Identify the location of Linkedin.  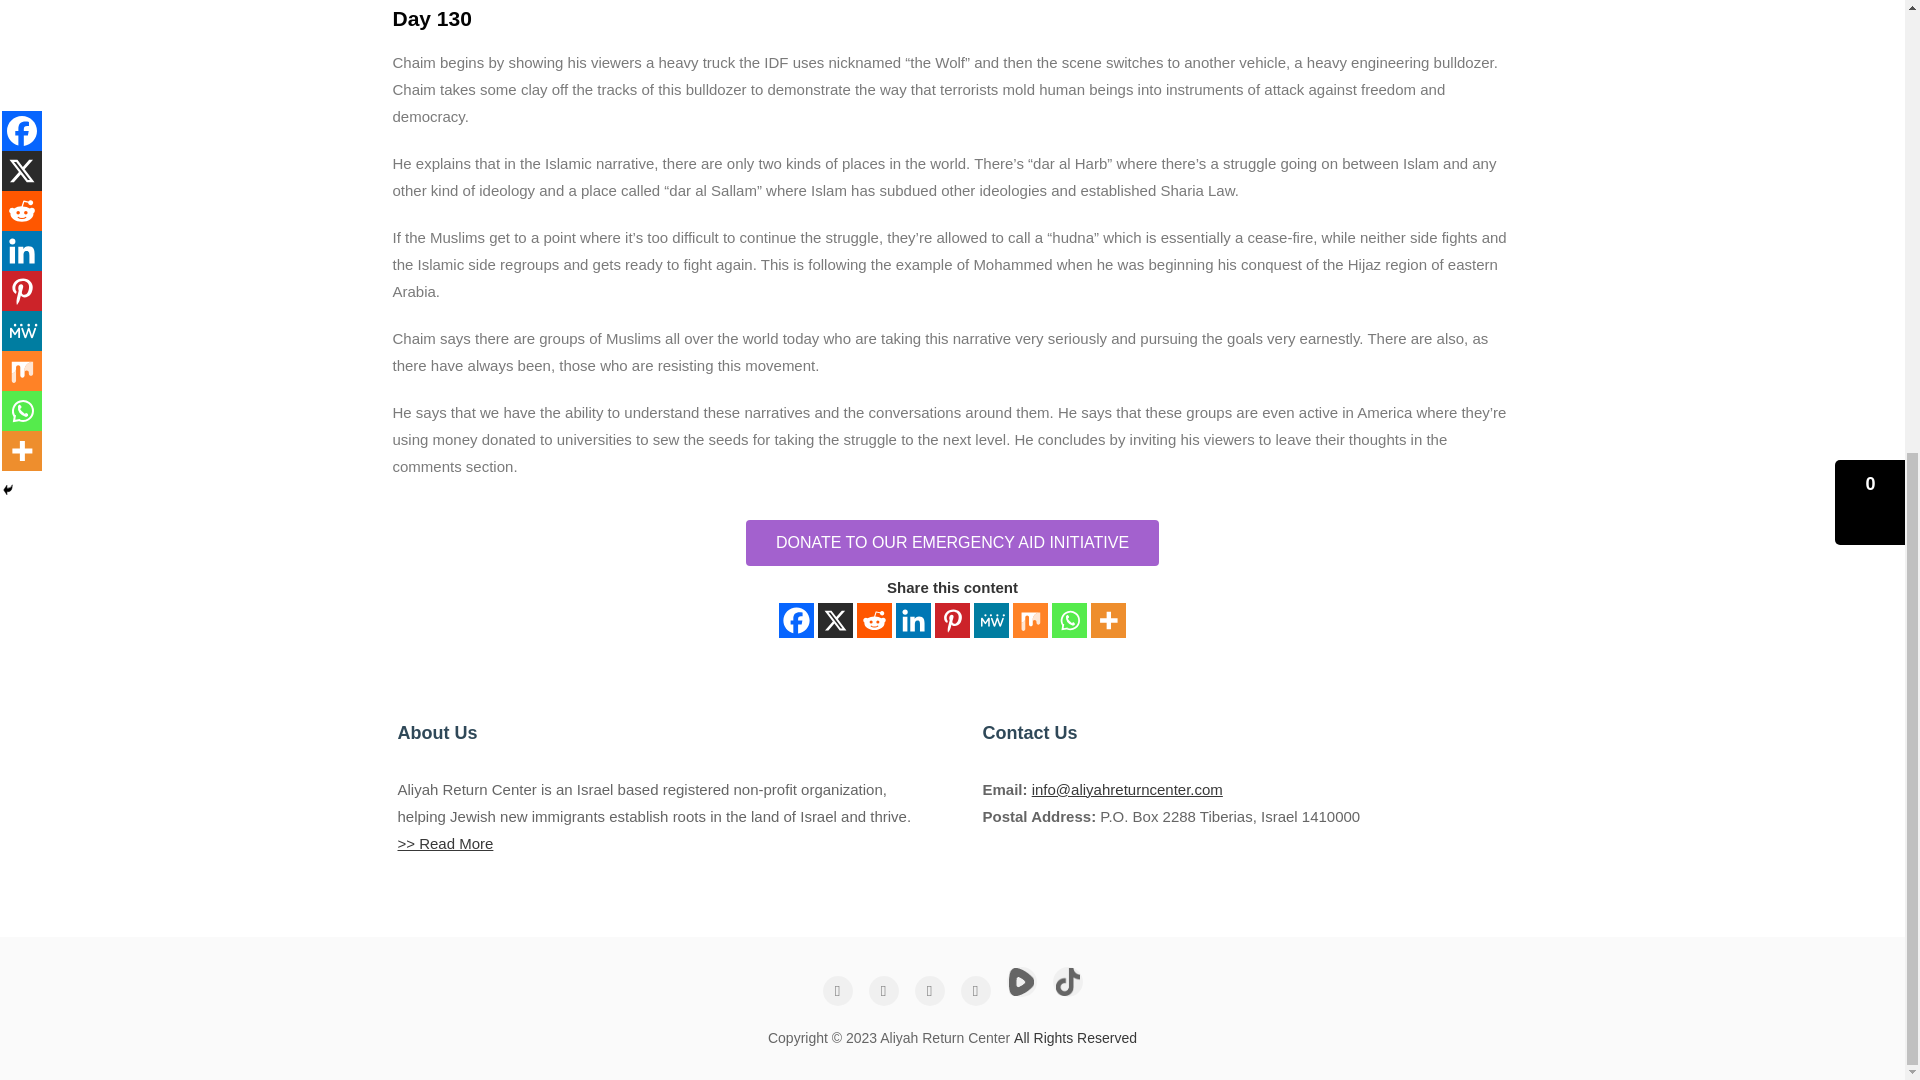
(914, 620).